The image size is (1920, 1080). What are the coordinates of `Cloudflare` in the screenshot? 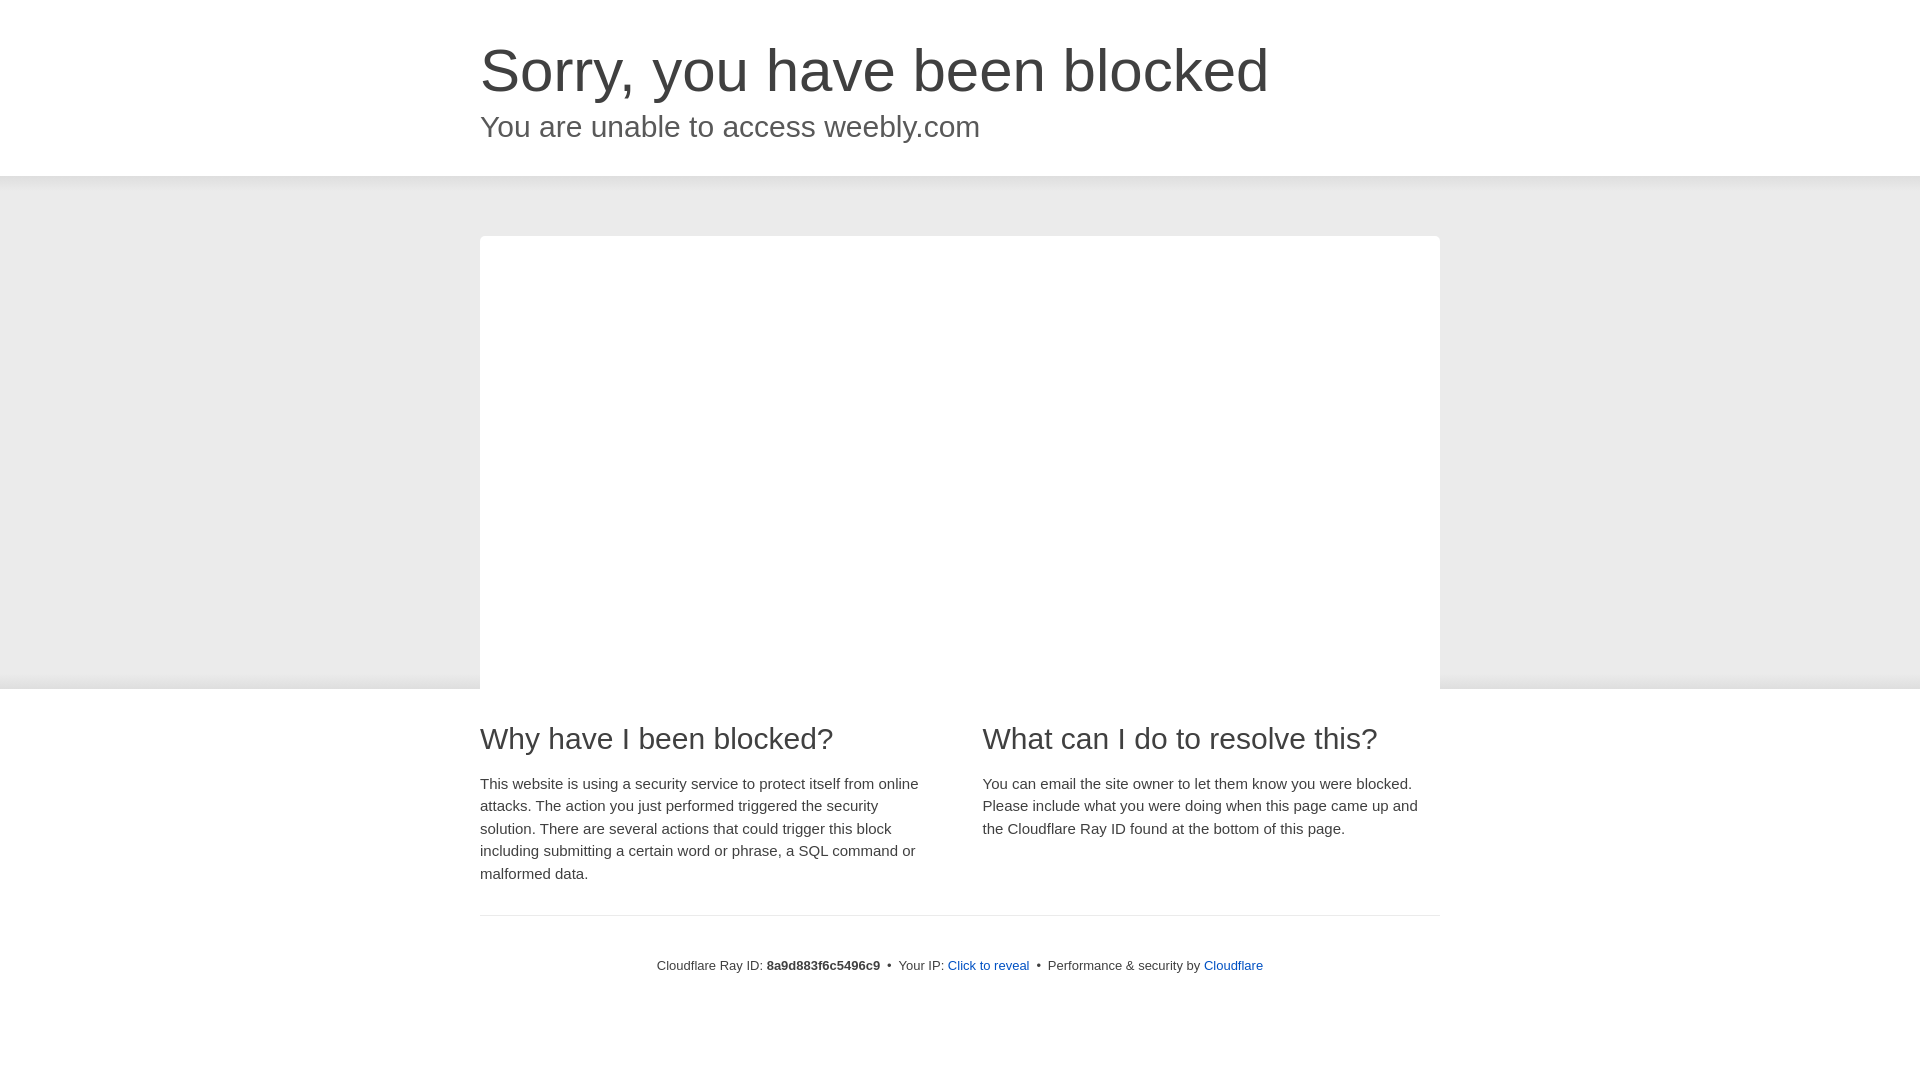 It's located at (1233, 965).